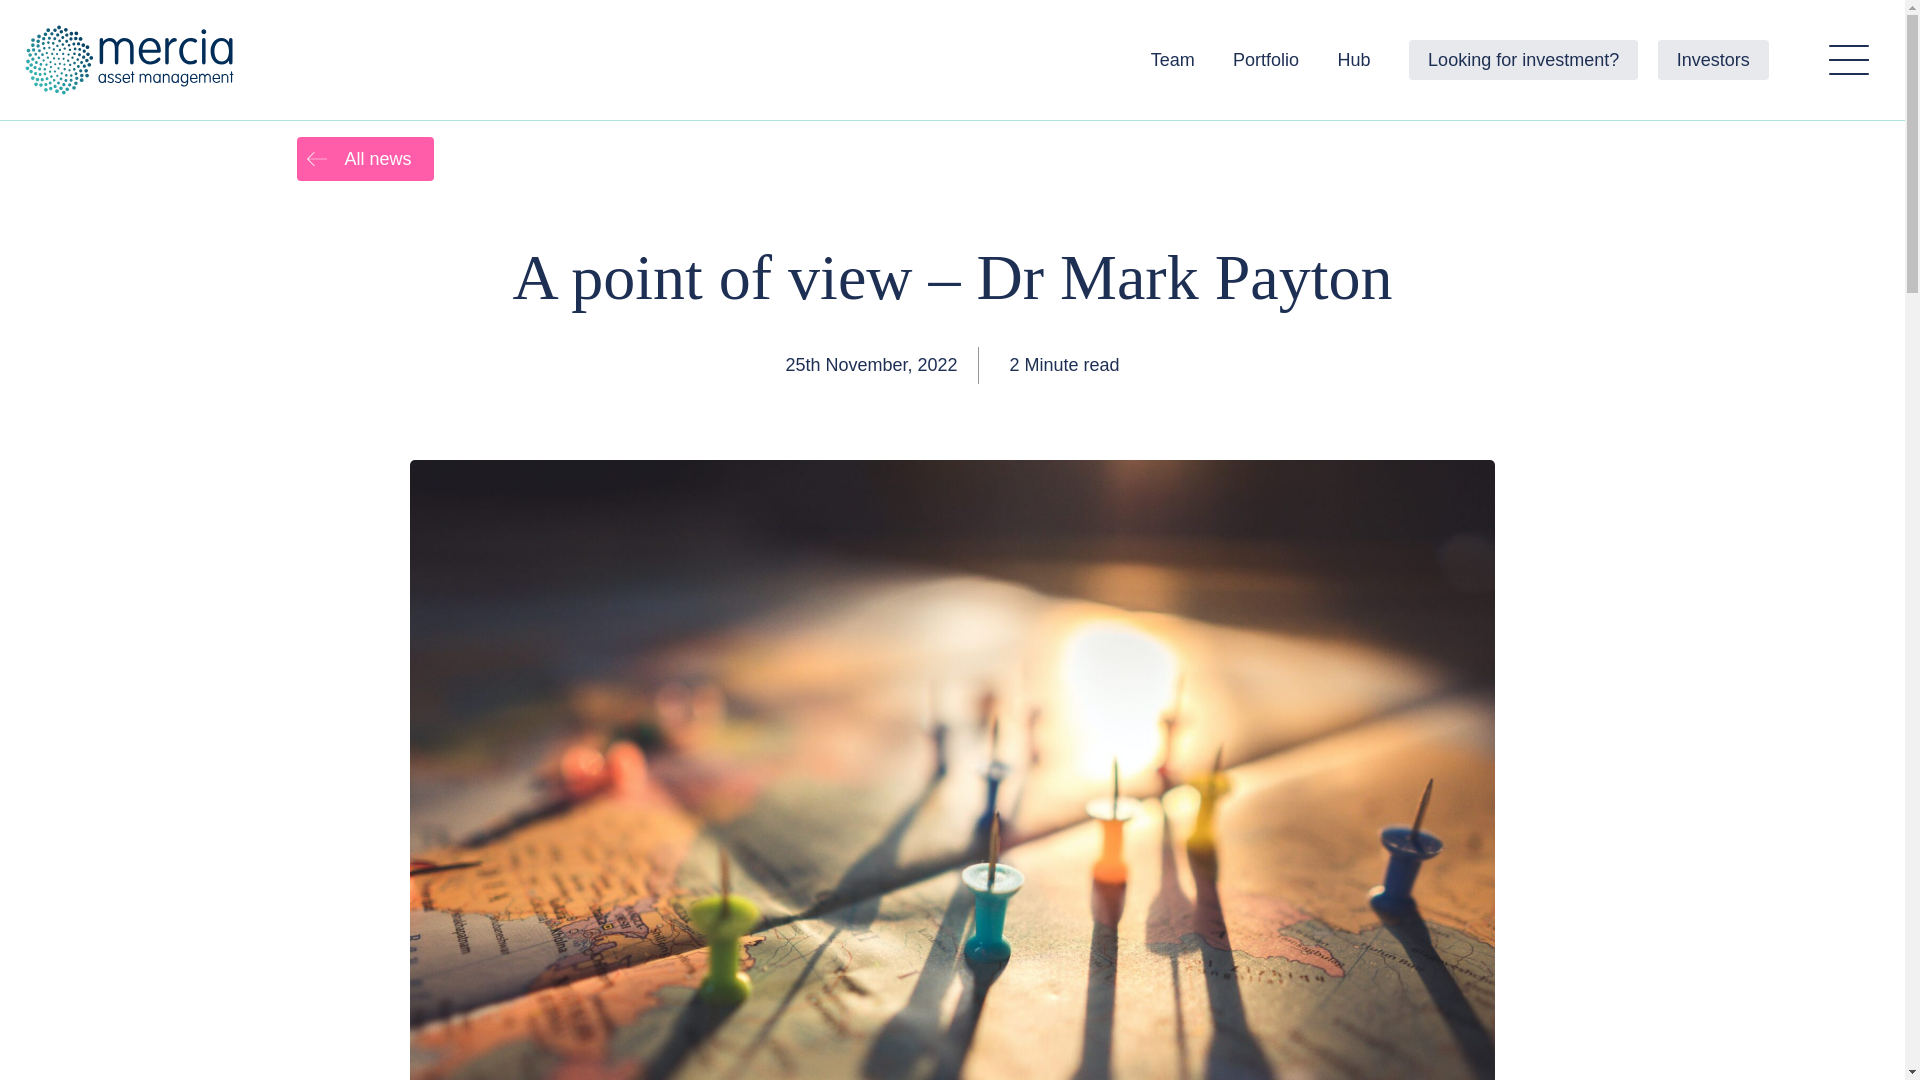  What do you see at coordinates (1713, 59) in the screenshot?
I see `Investors` at bounding box center [1713, 59].